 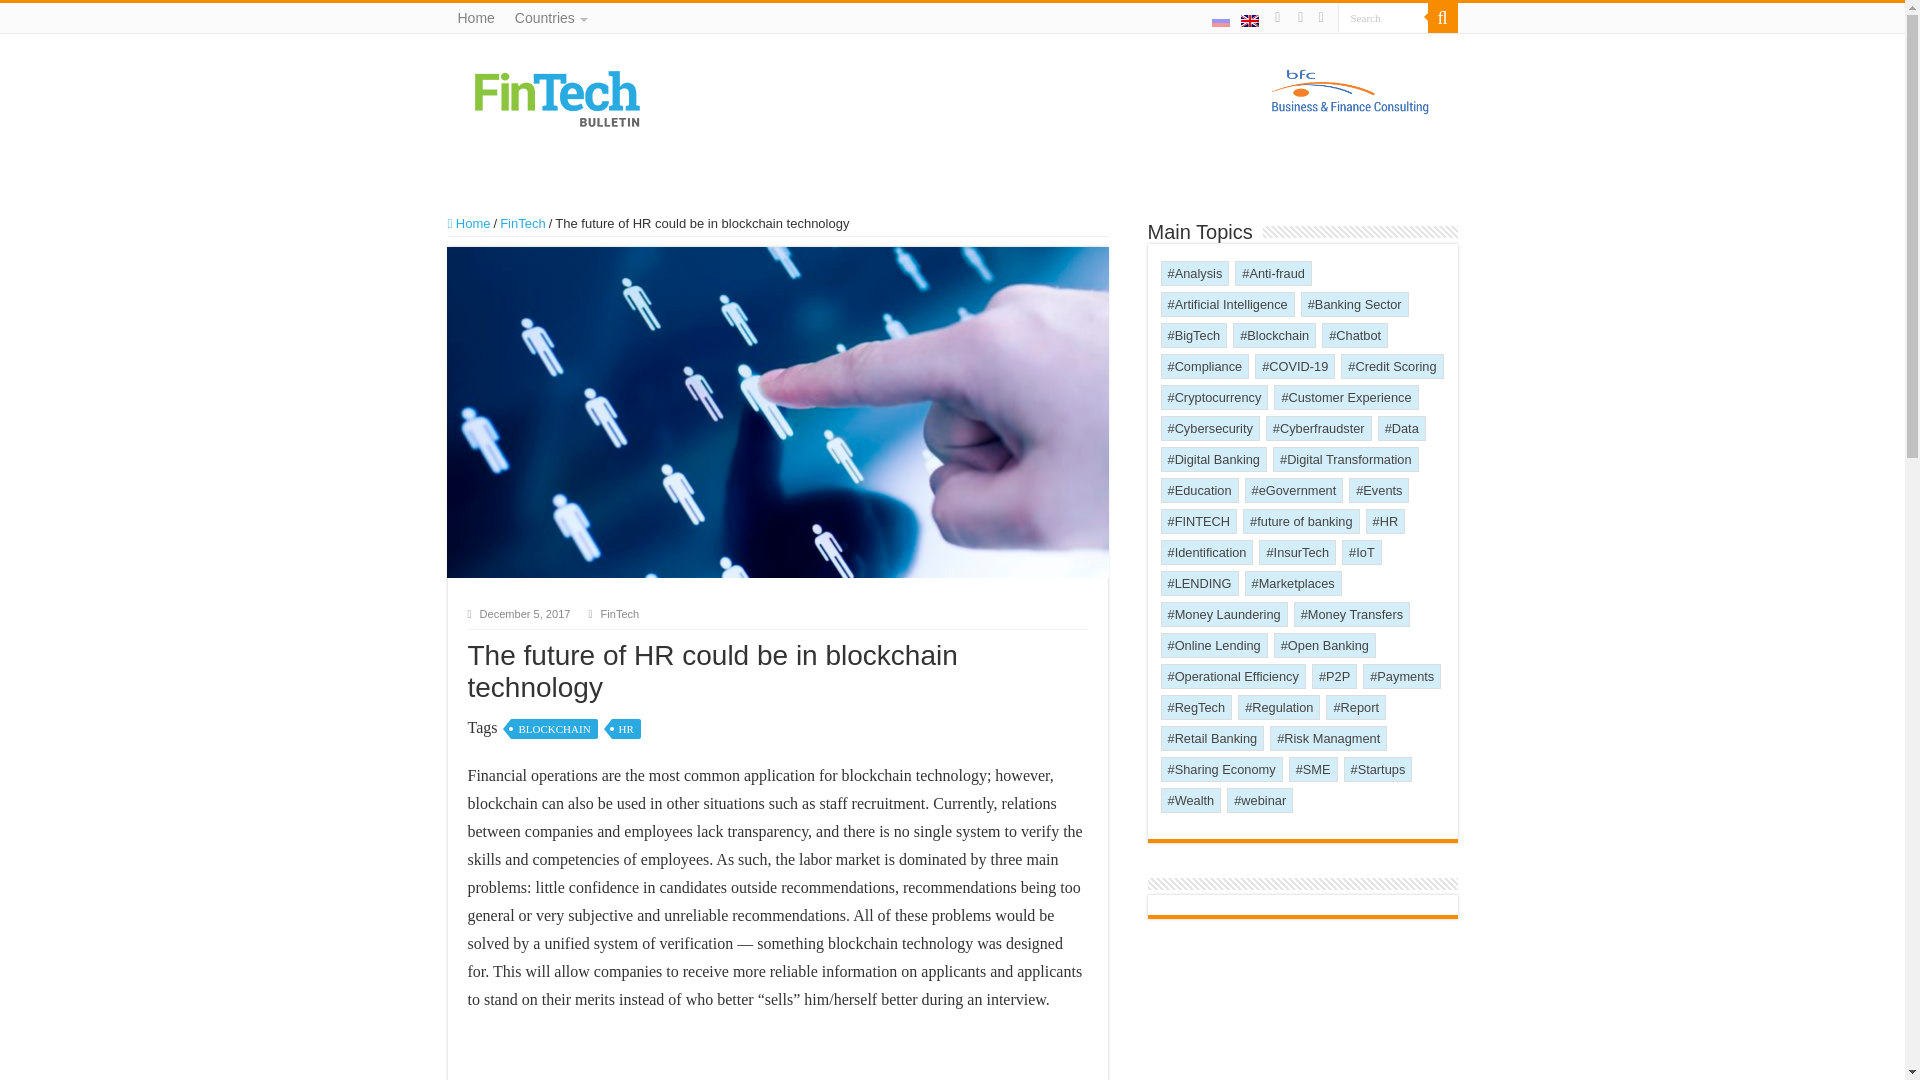 What do you see at coordinates (1442, 18) in the screenshot?
I see `Search` at bounding box center [1442, 18].